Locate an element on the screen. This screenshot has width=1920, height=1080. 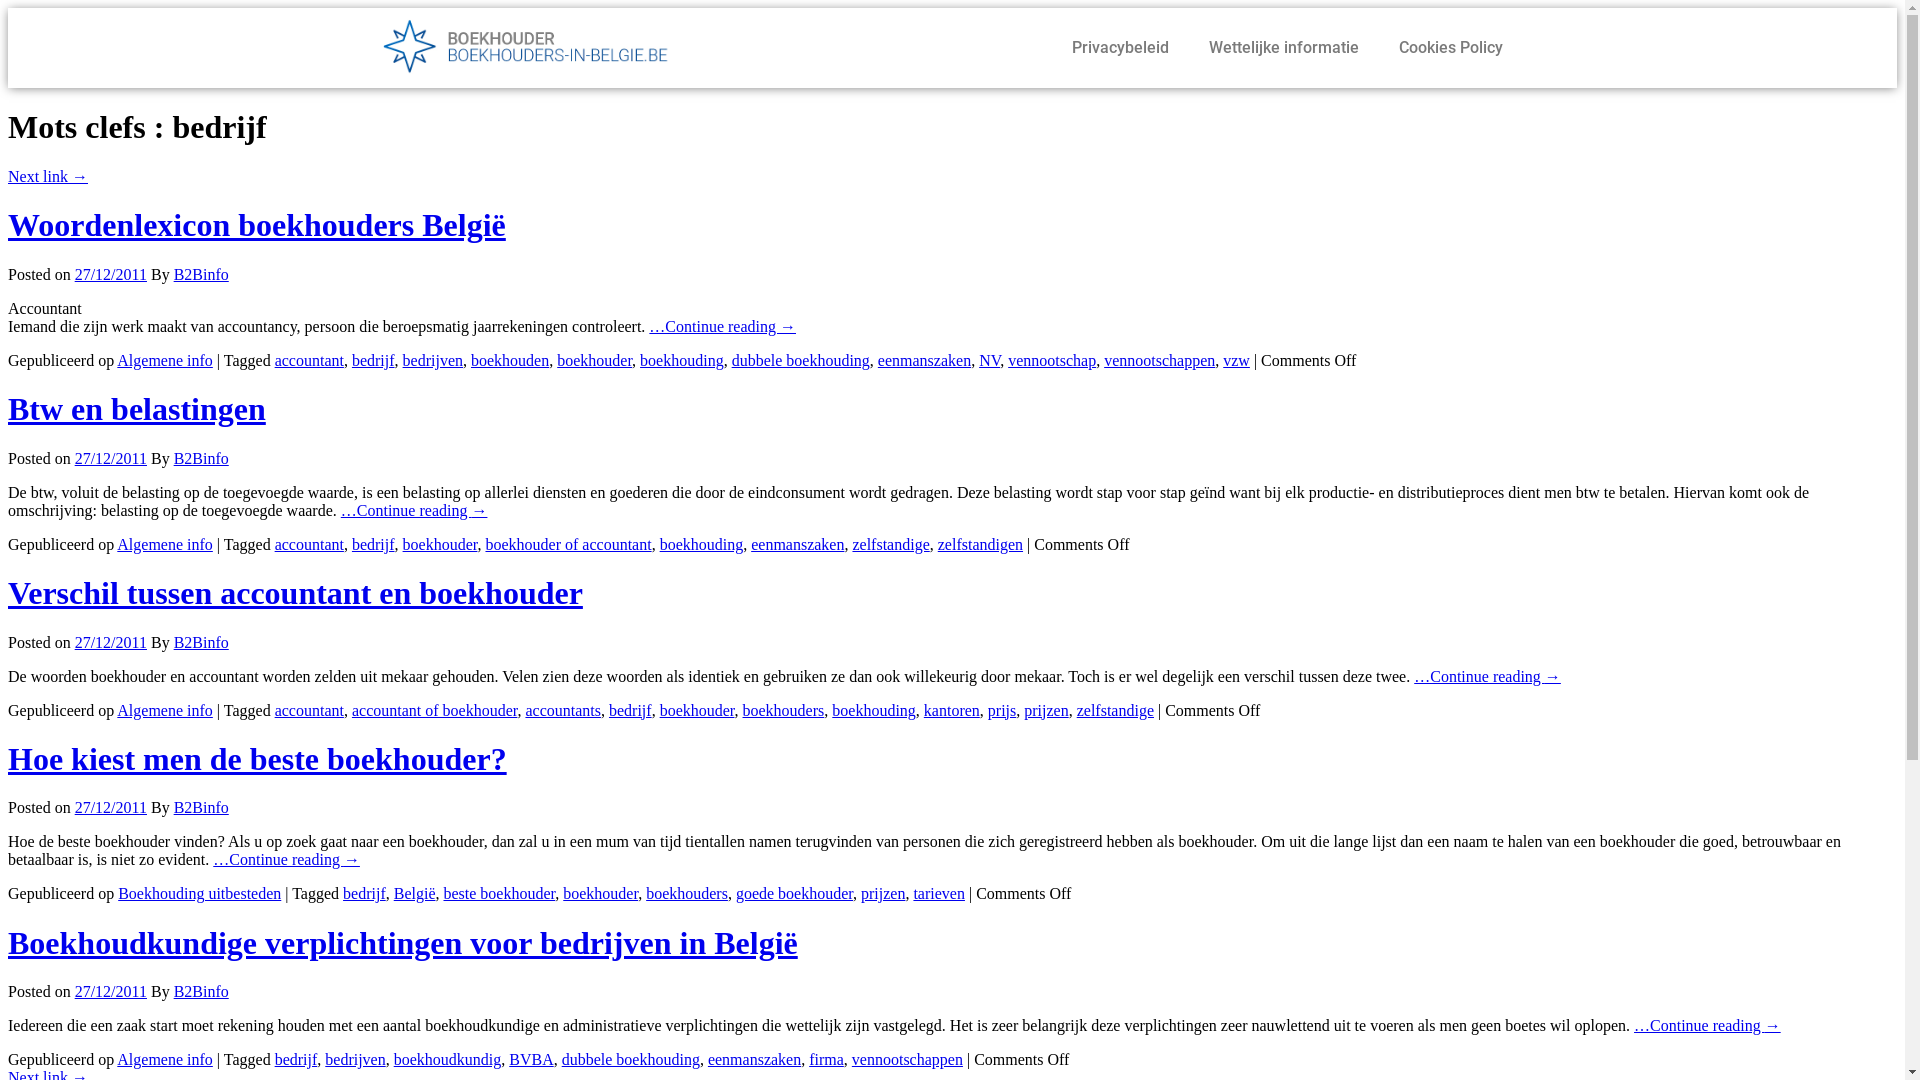
eenmanszaken is located at coordinates (924, 360).